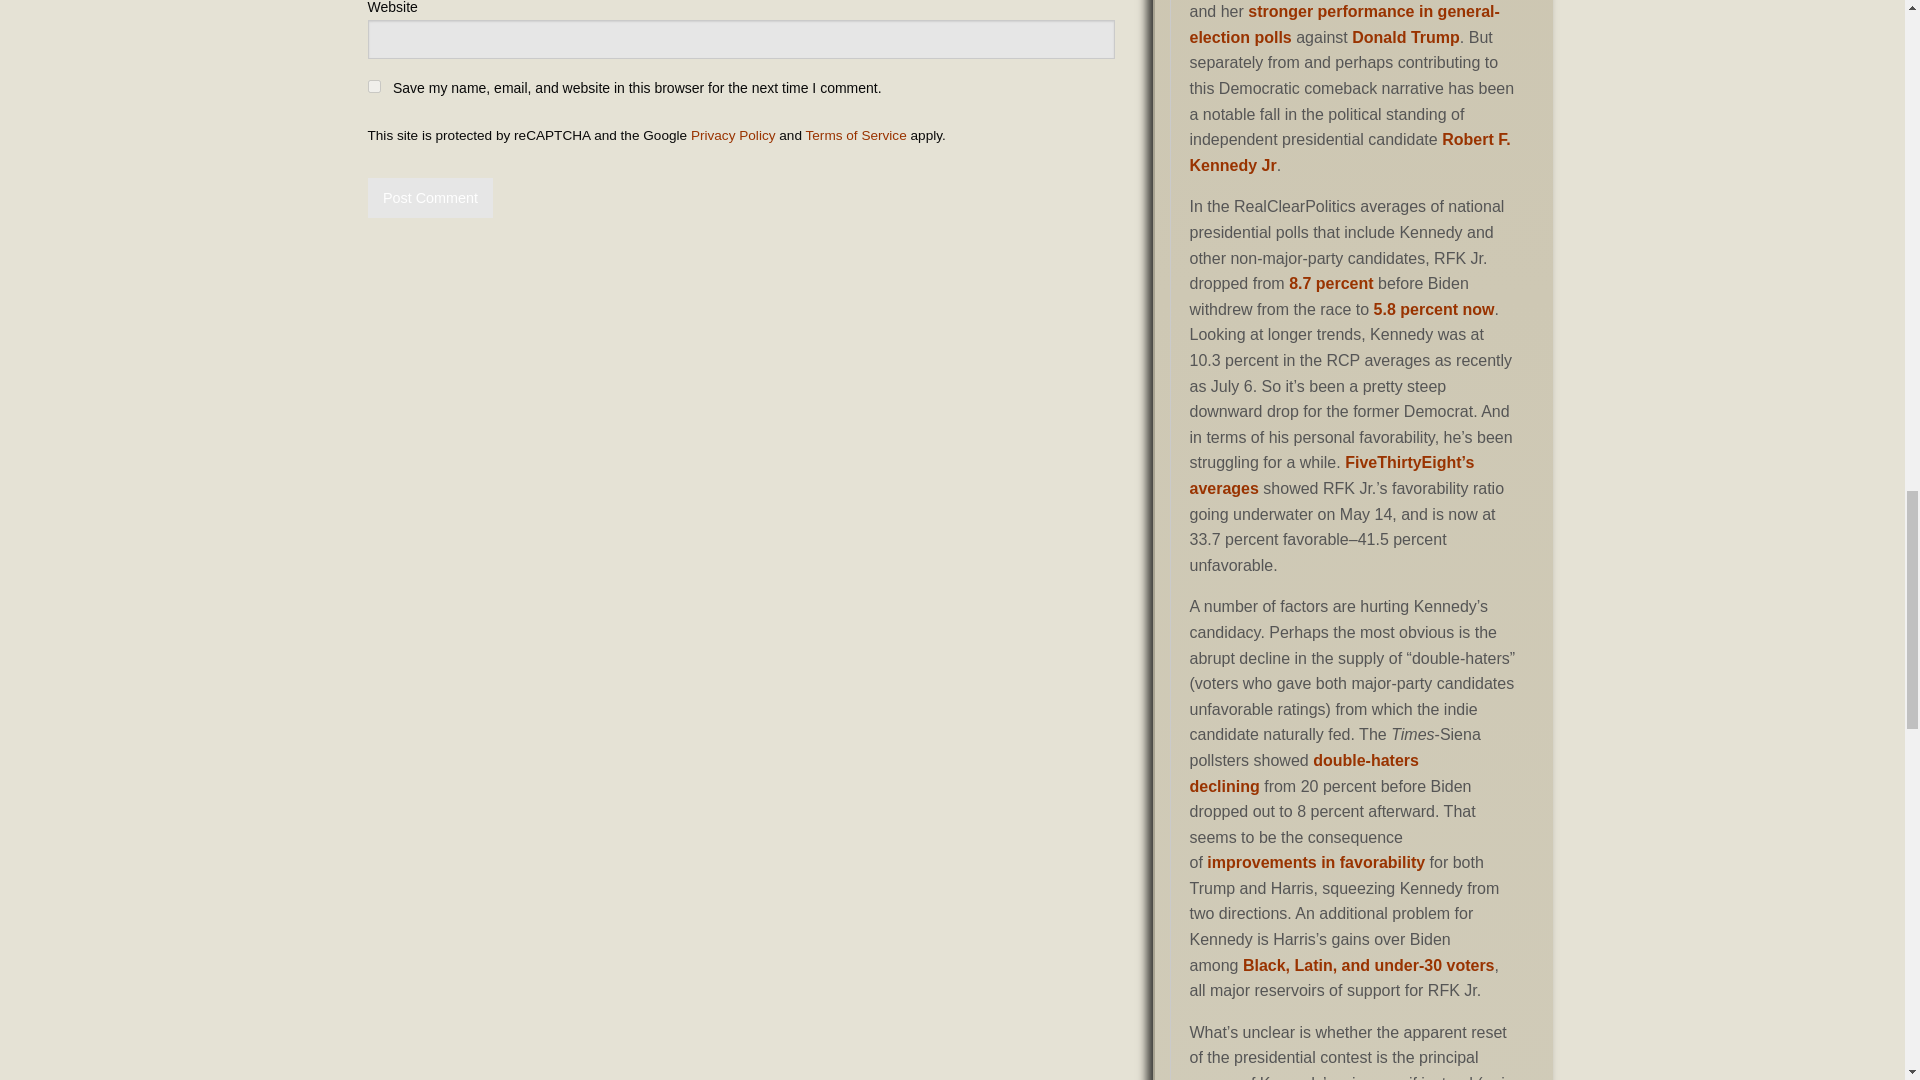 Image resolution: width=1920 pixels, height=1080 pixels. What do you see at coordinates (733, 135) in the screenshot?
I see `Privacy Policy` at bounding box center [733, 135].